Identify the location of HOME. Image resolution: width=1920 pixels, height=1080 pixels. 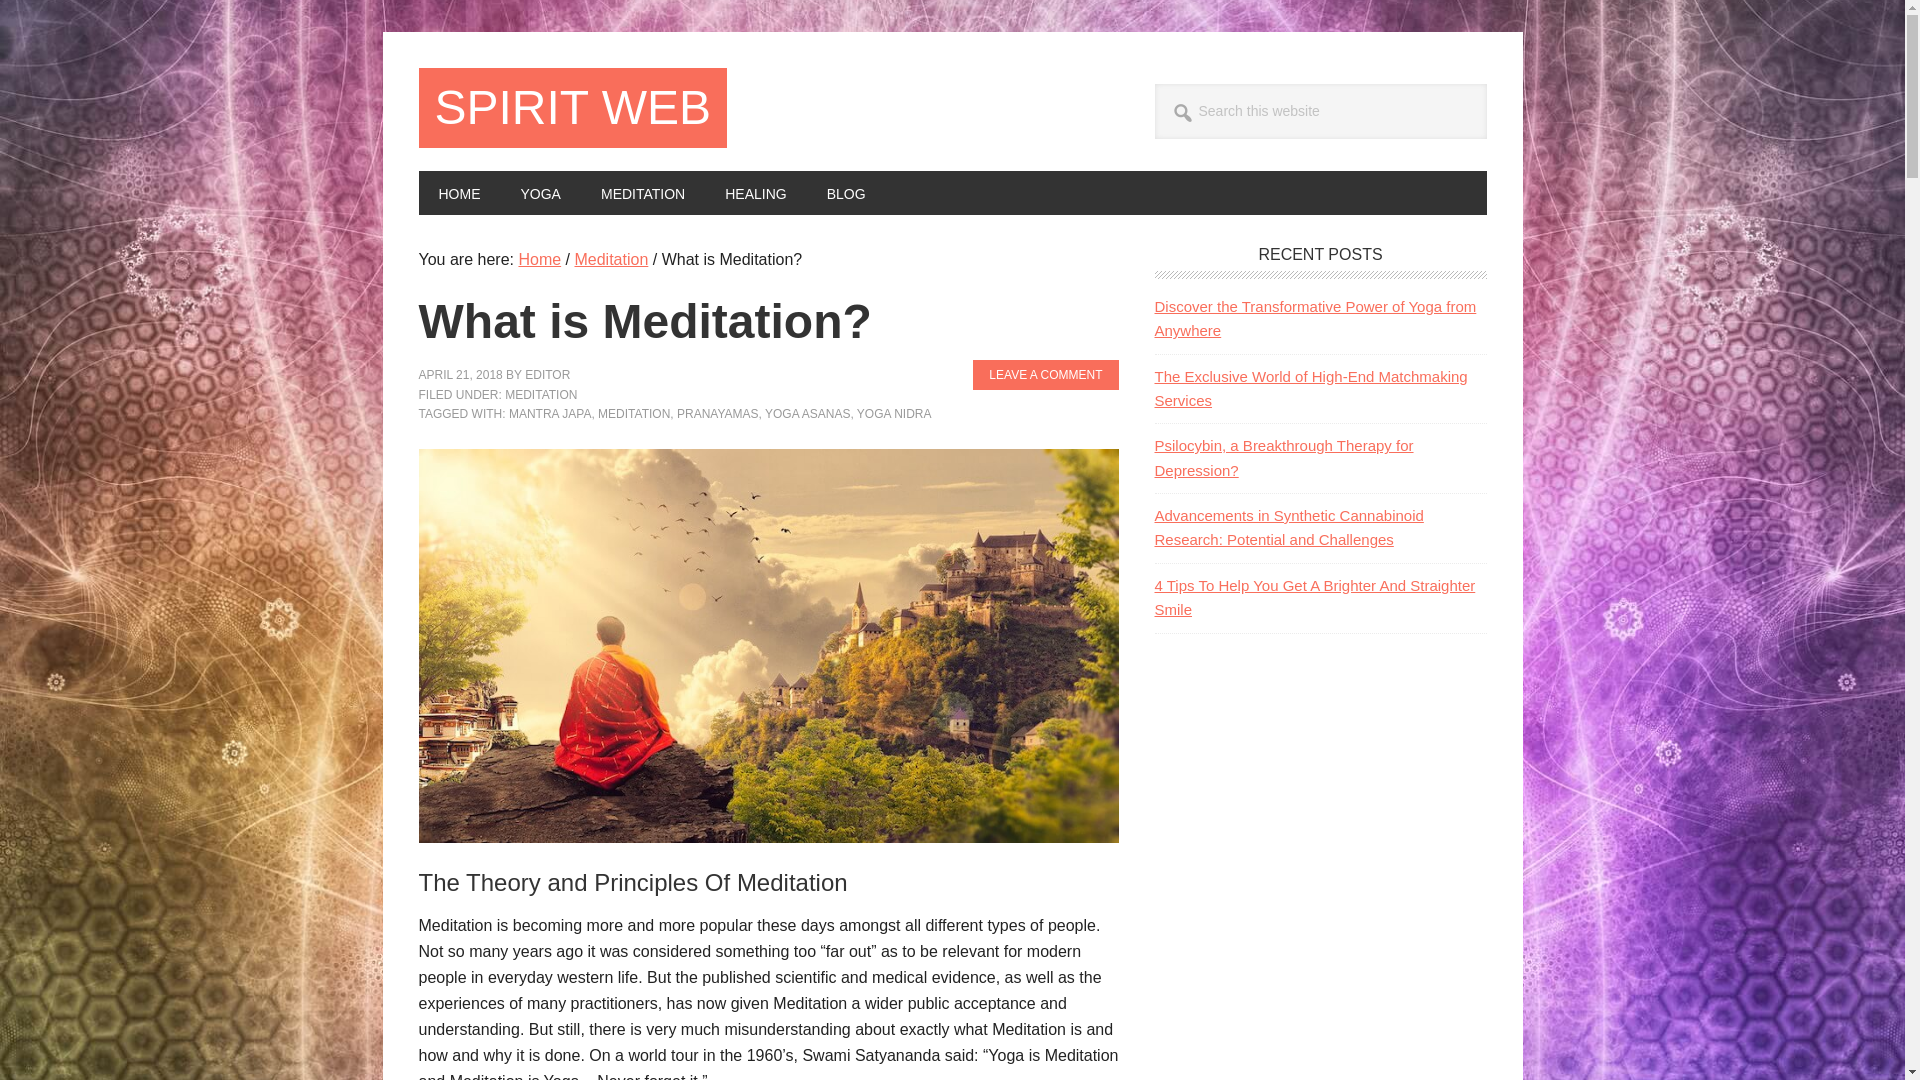
(458, 192).